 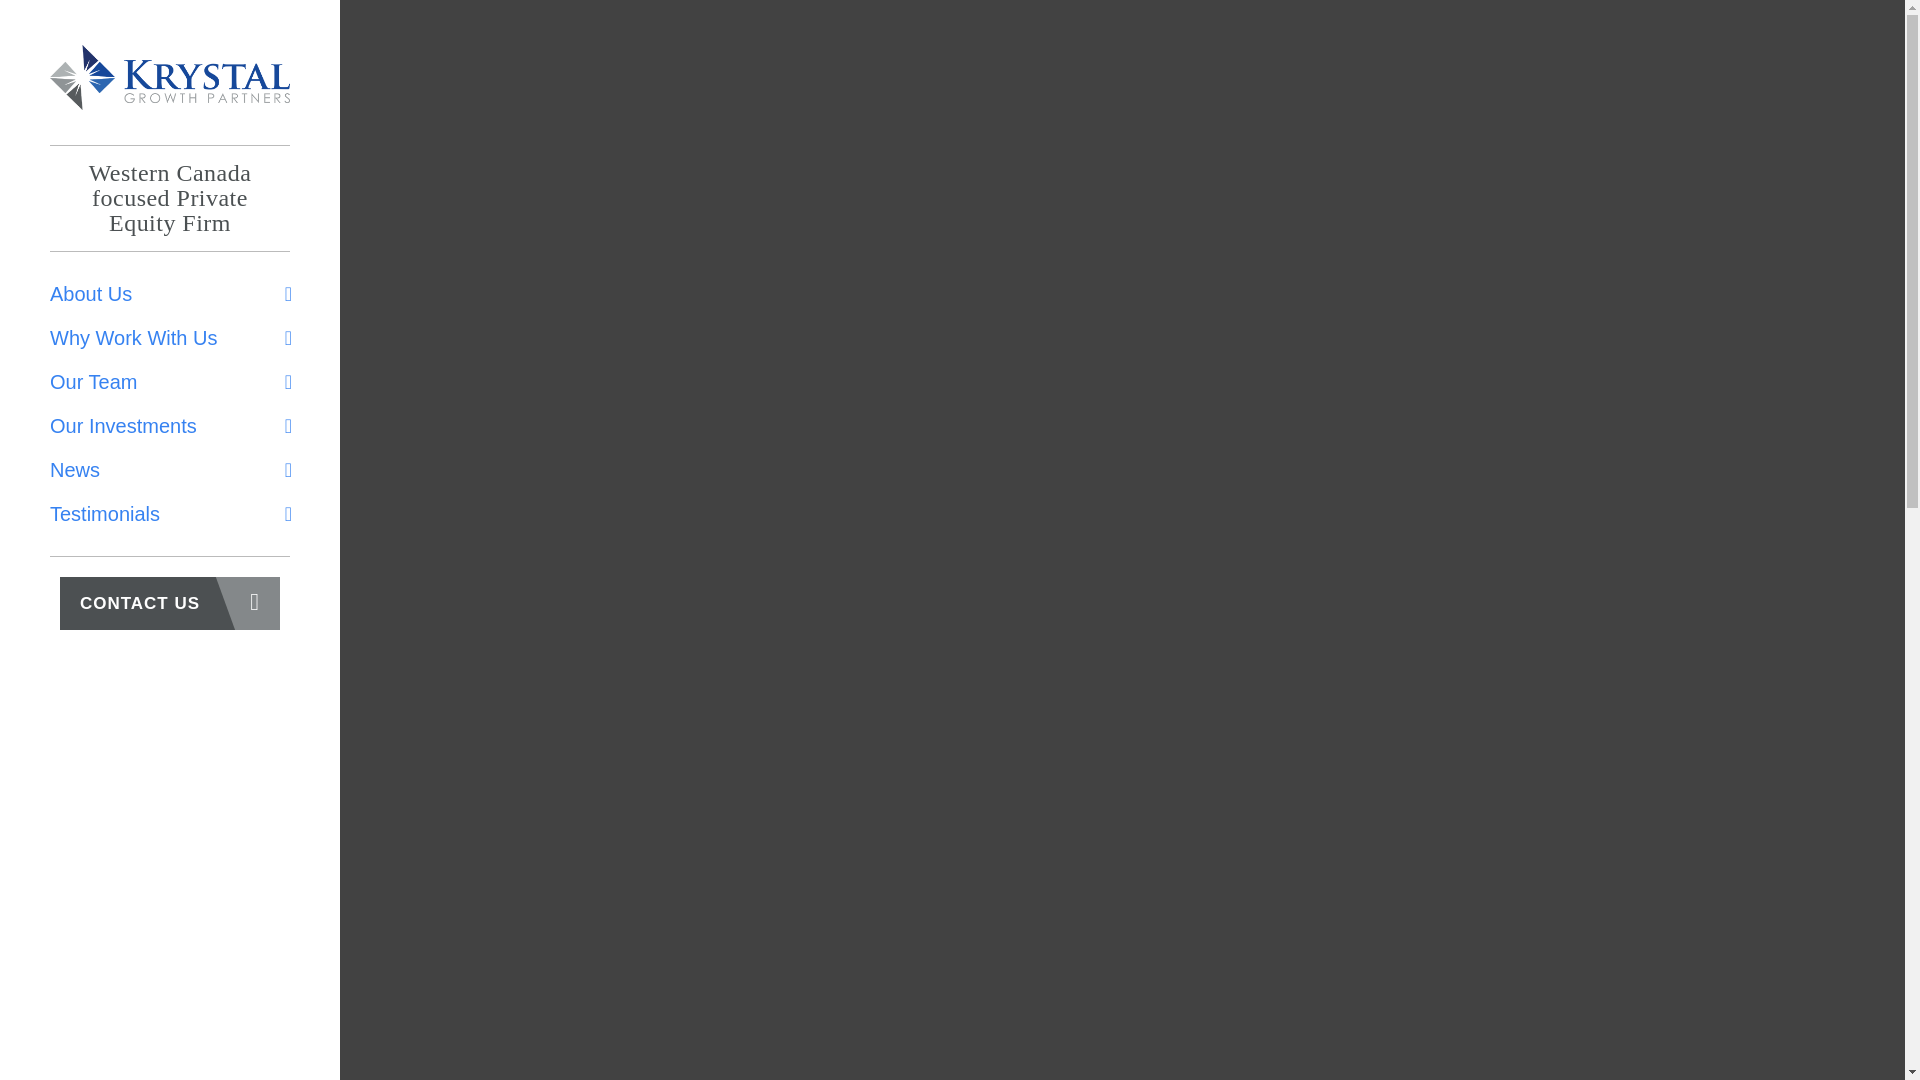 I want to click on Krystal Financial, so click(x=169, y=78).